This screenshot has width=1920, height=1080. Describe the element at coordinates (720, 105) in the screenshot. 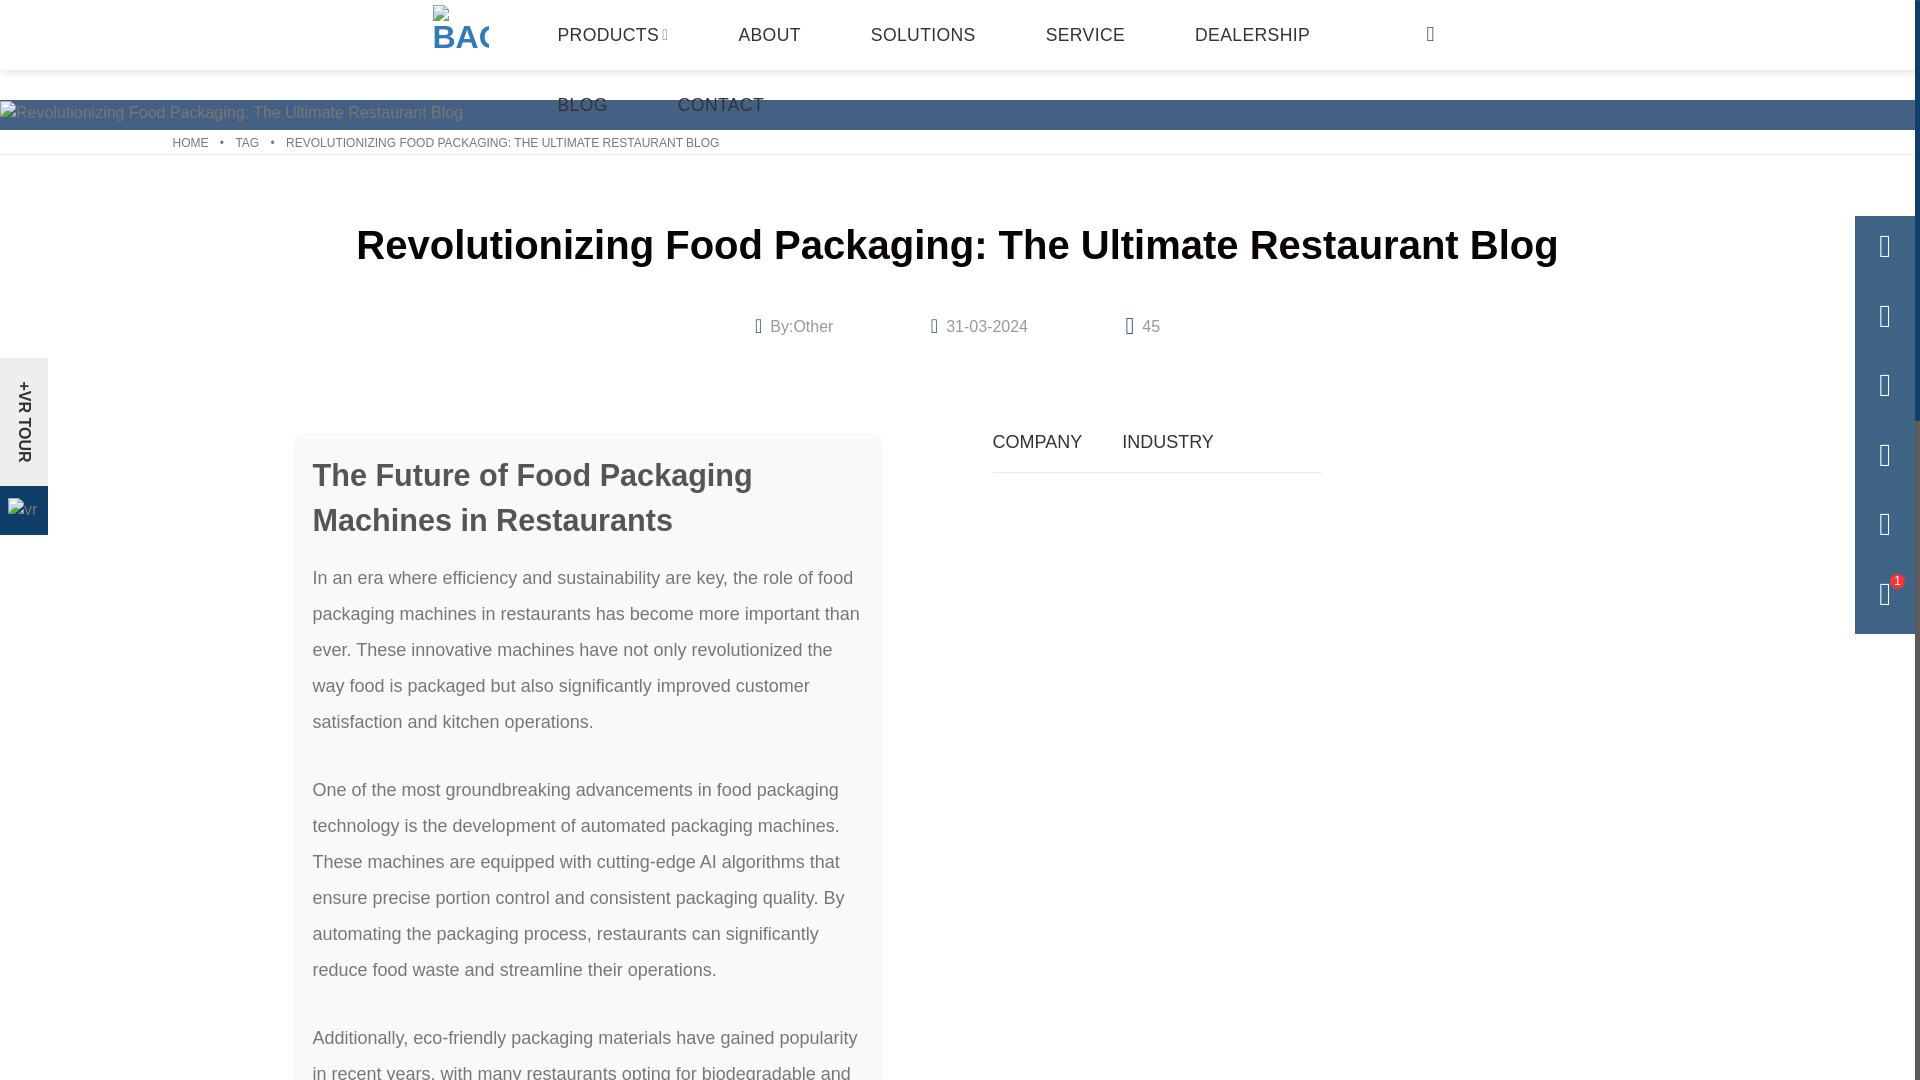

I see `CONTACT` at that location.